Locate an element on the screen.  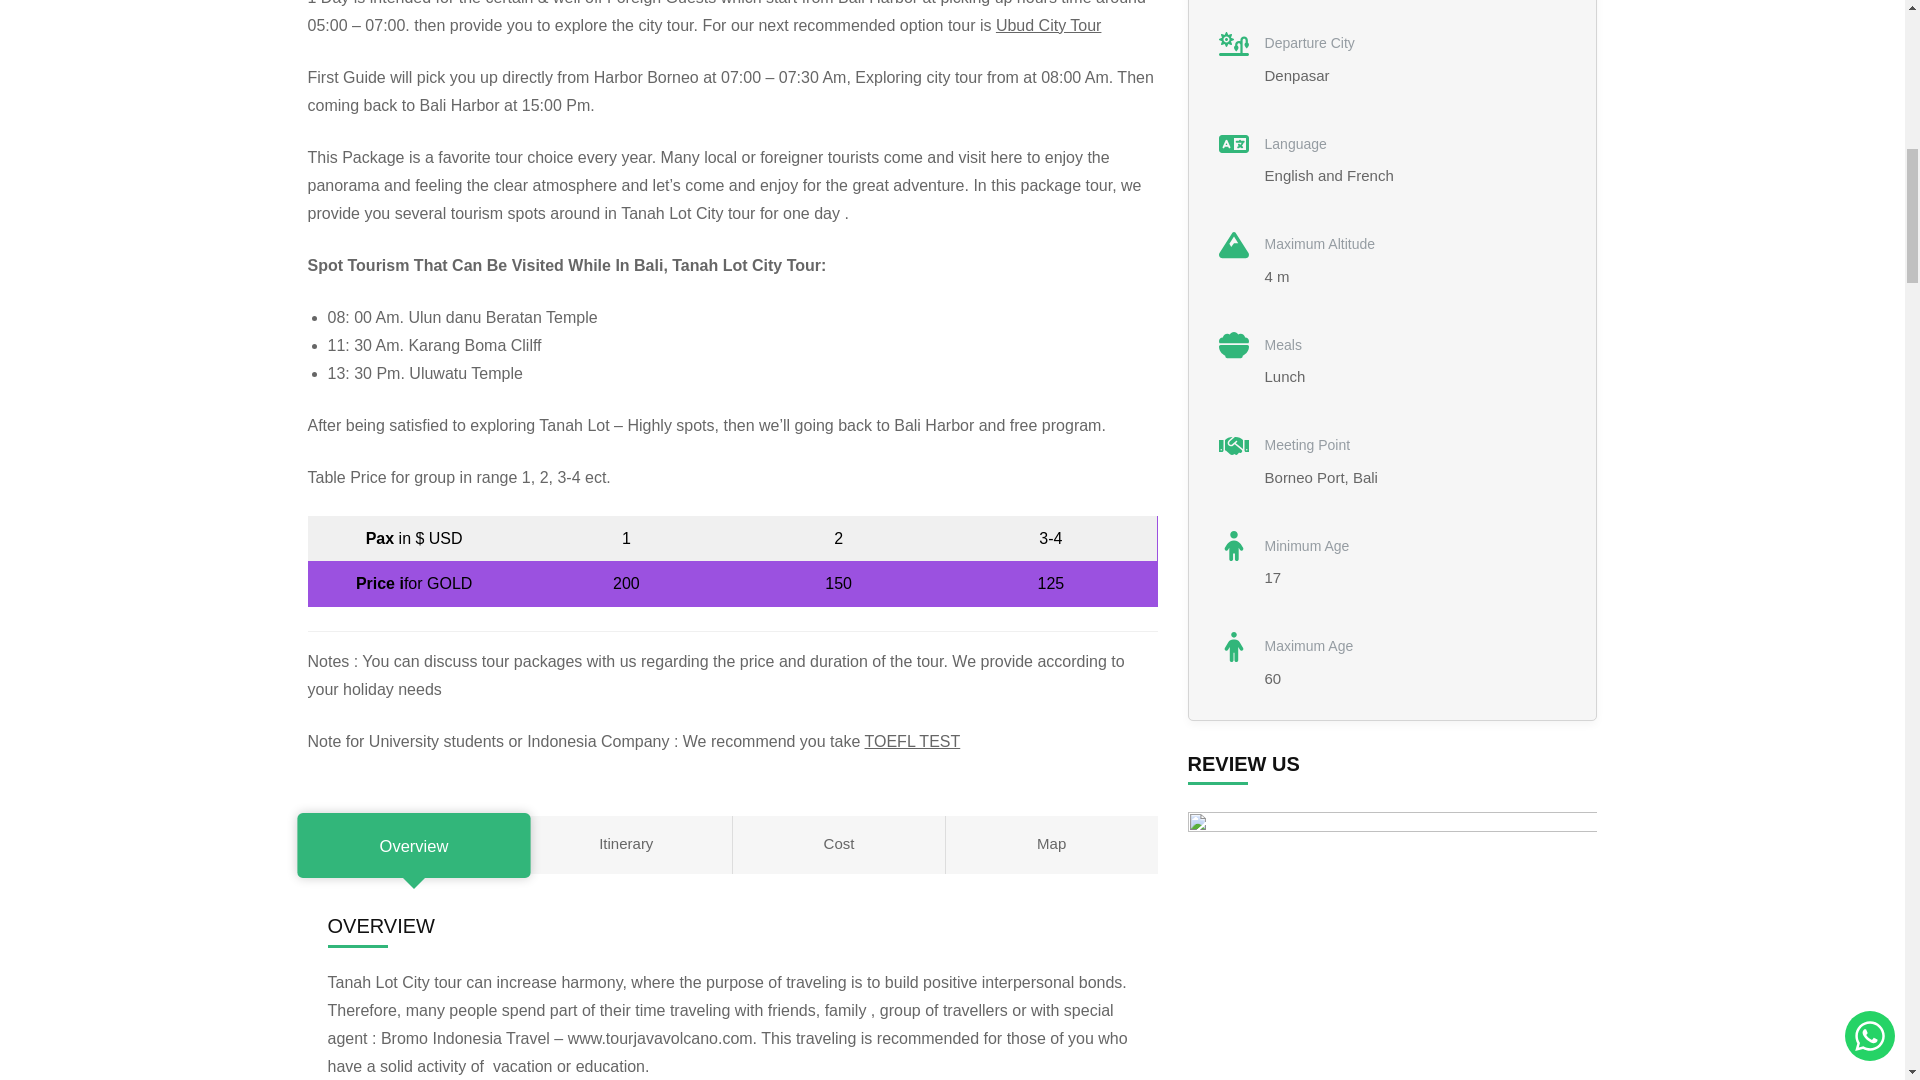
REVIEW US is located at coordinates (1392, 946).